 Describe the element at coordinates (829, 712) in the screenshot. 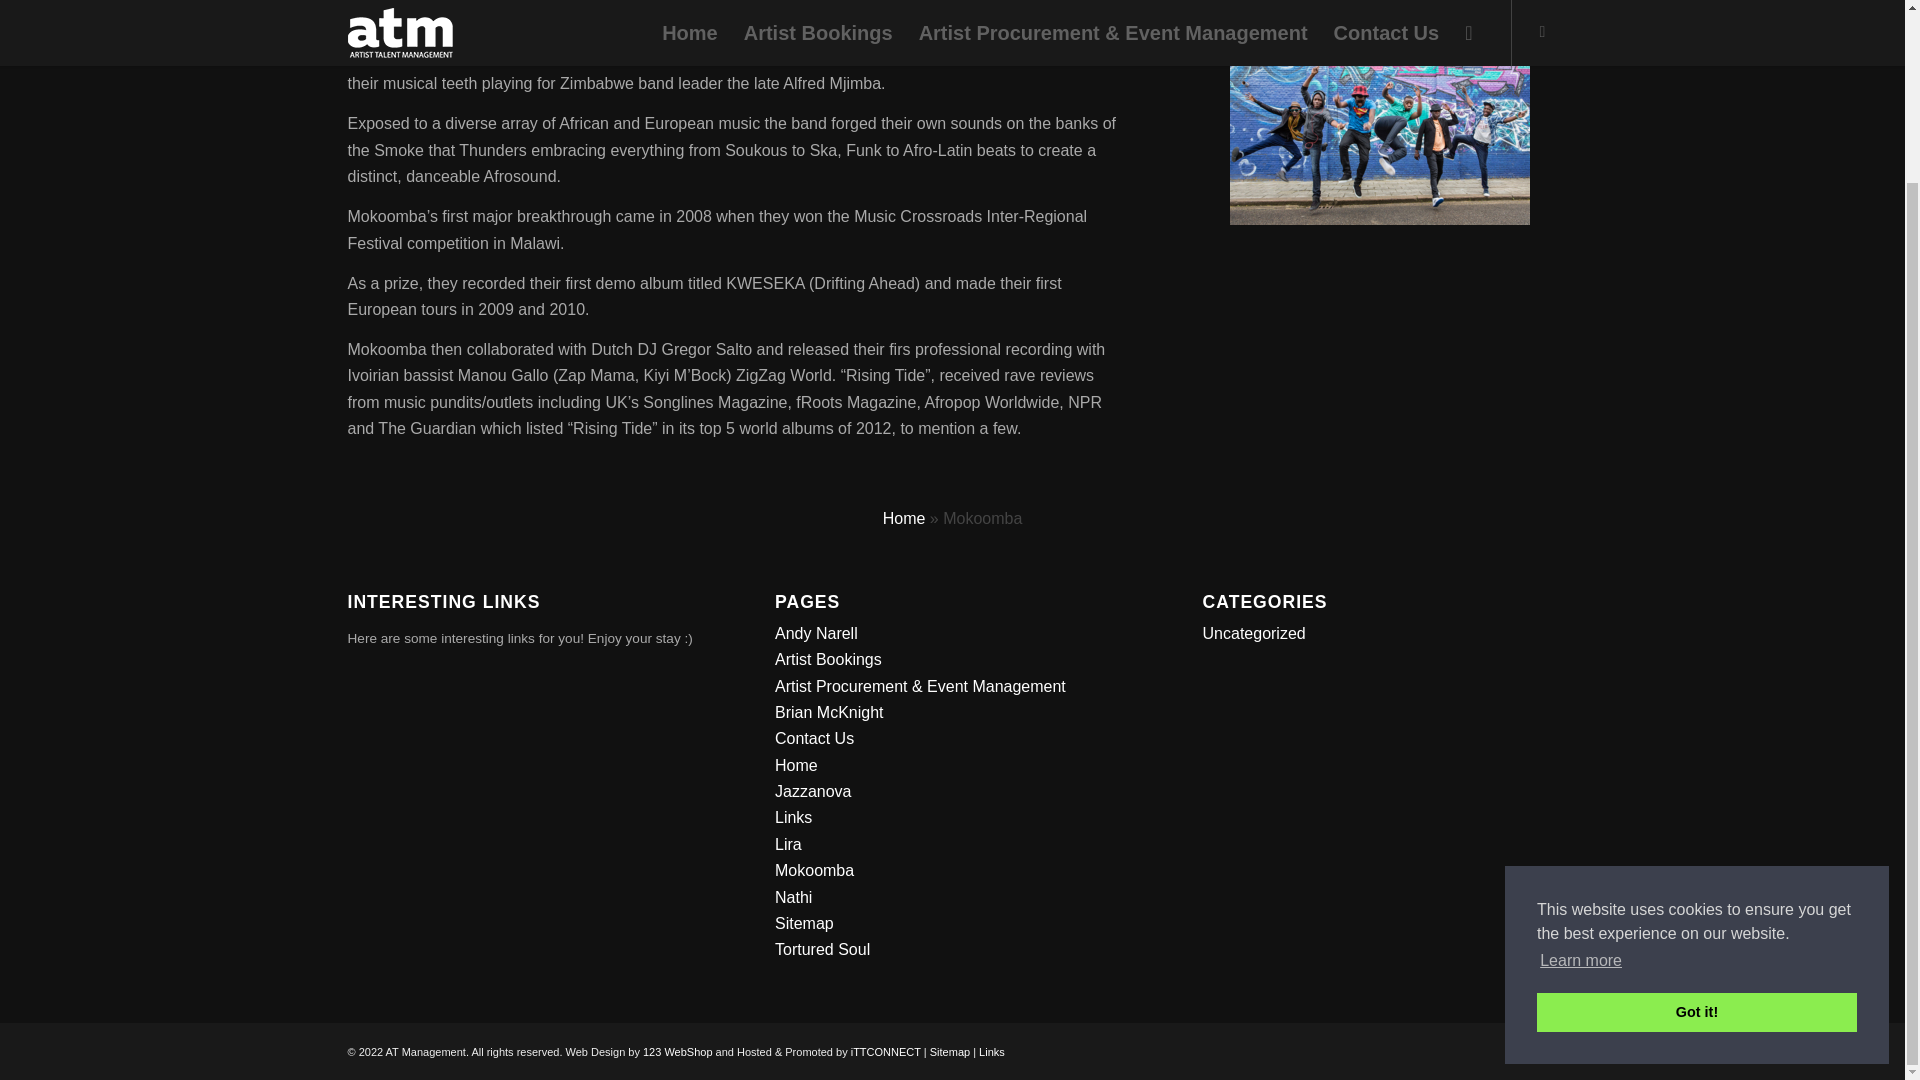

I see `Brian McKnight` at that location.